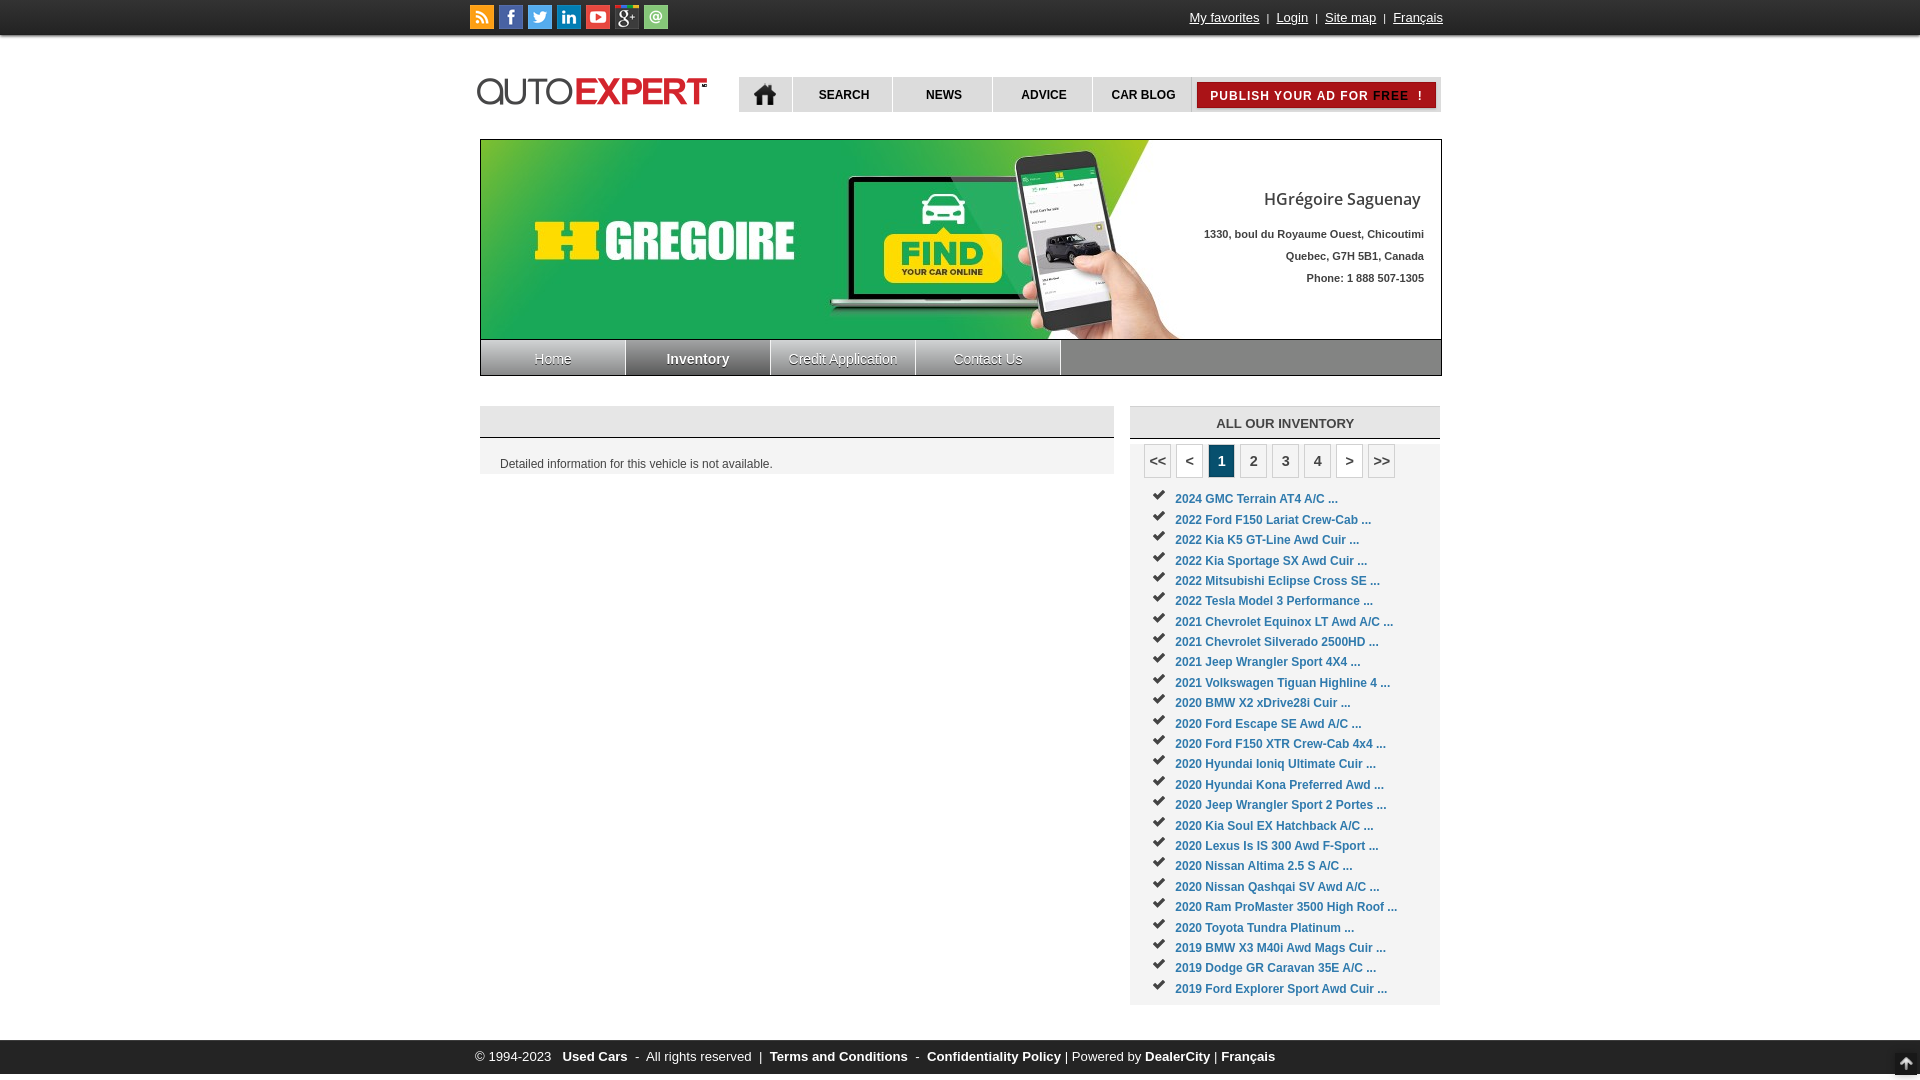  Describe the element at coordinates (1267, 540) in the screenshot. I see `2022 Kia K5 GT-Line Awd Cuir ...` at that location.